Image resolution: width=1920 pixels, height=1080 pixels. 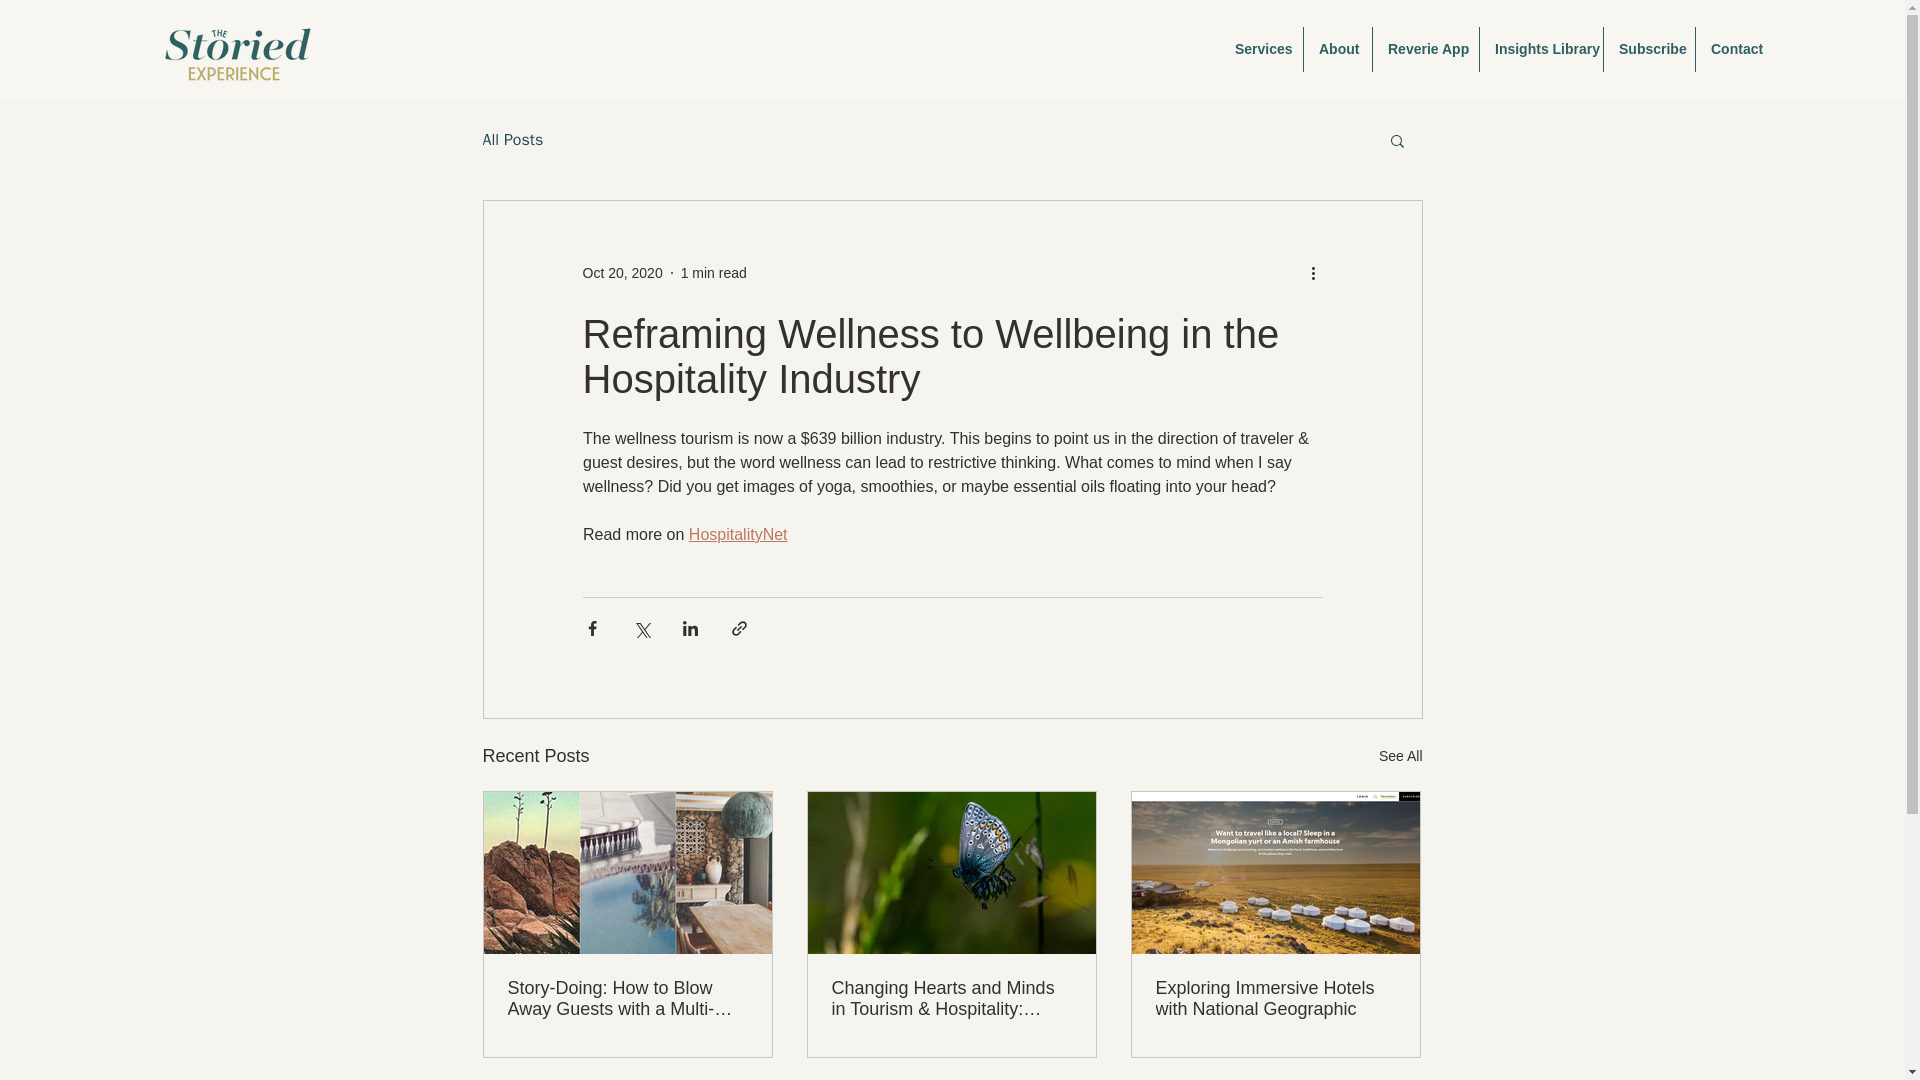 I want to click on See All, so click(x=1400, y=756).